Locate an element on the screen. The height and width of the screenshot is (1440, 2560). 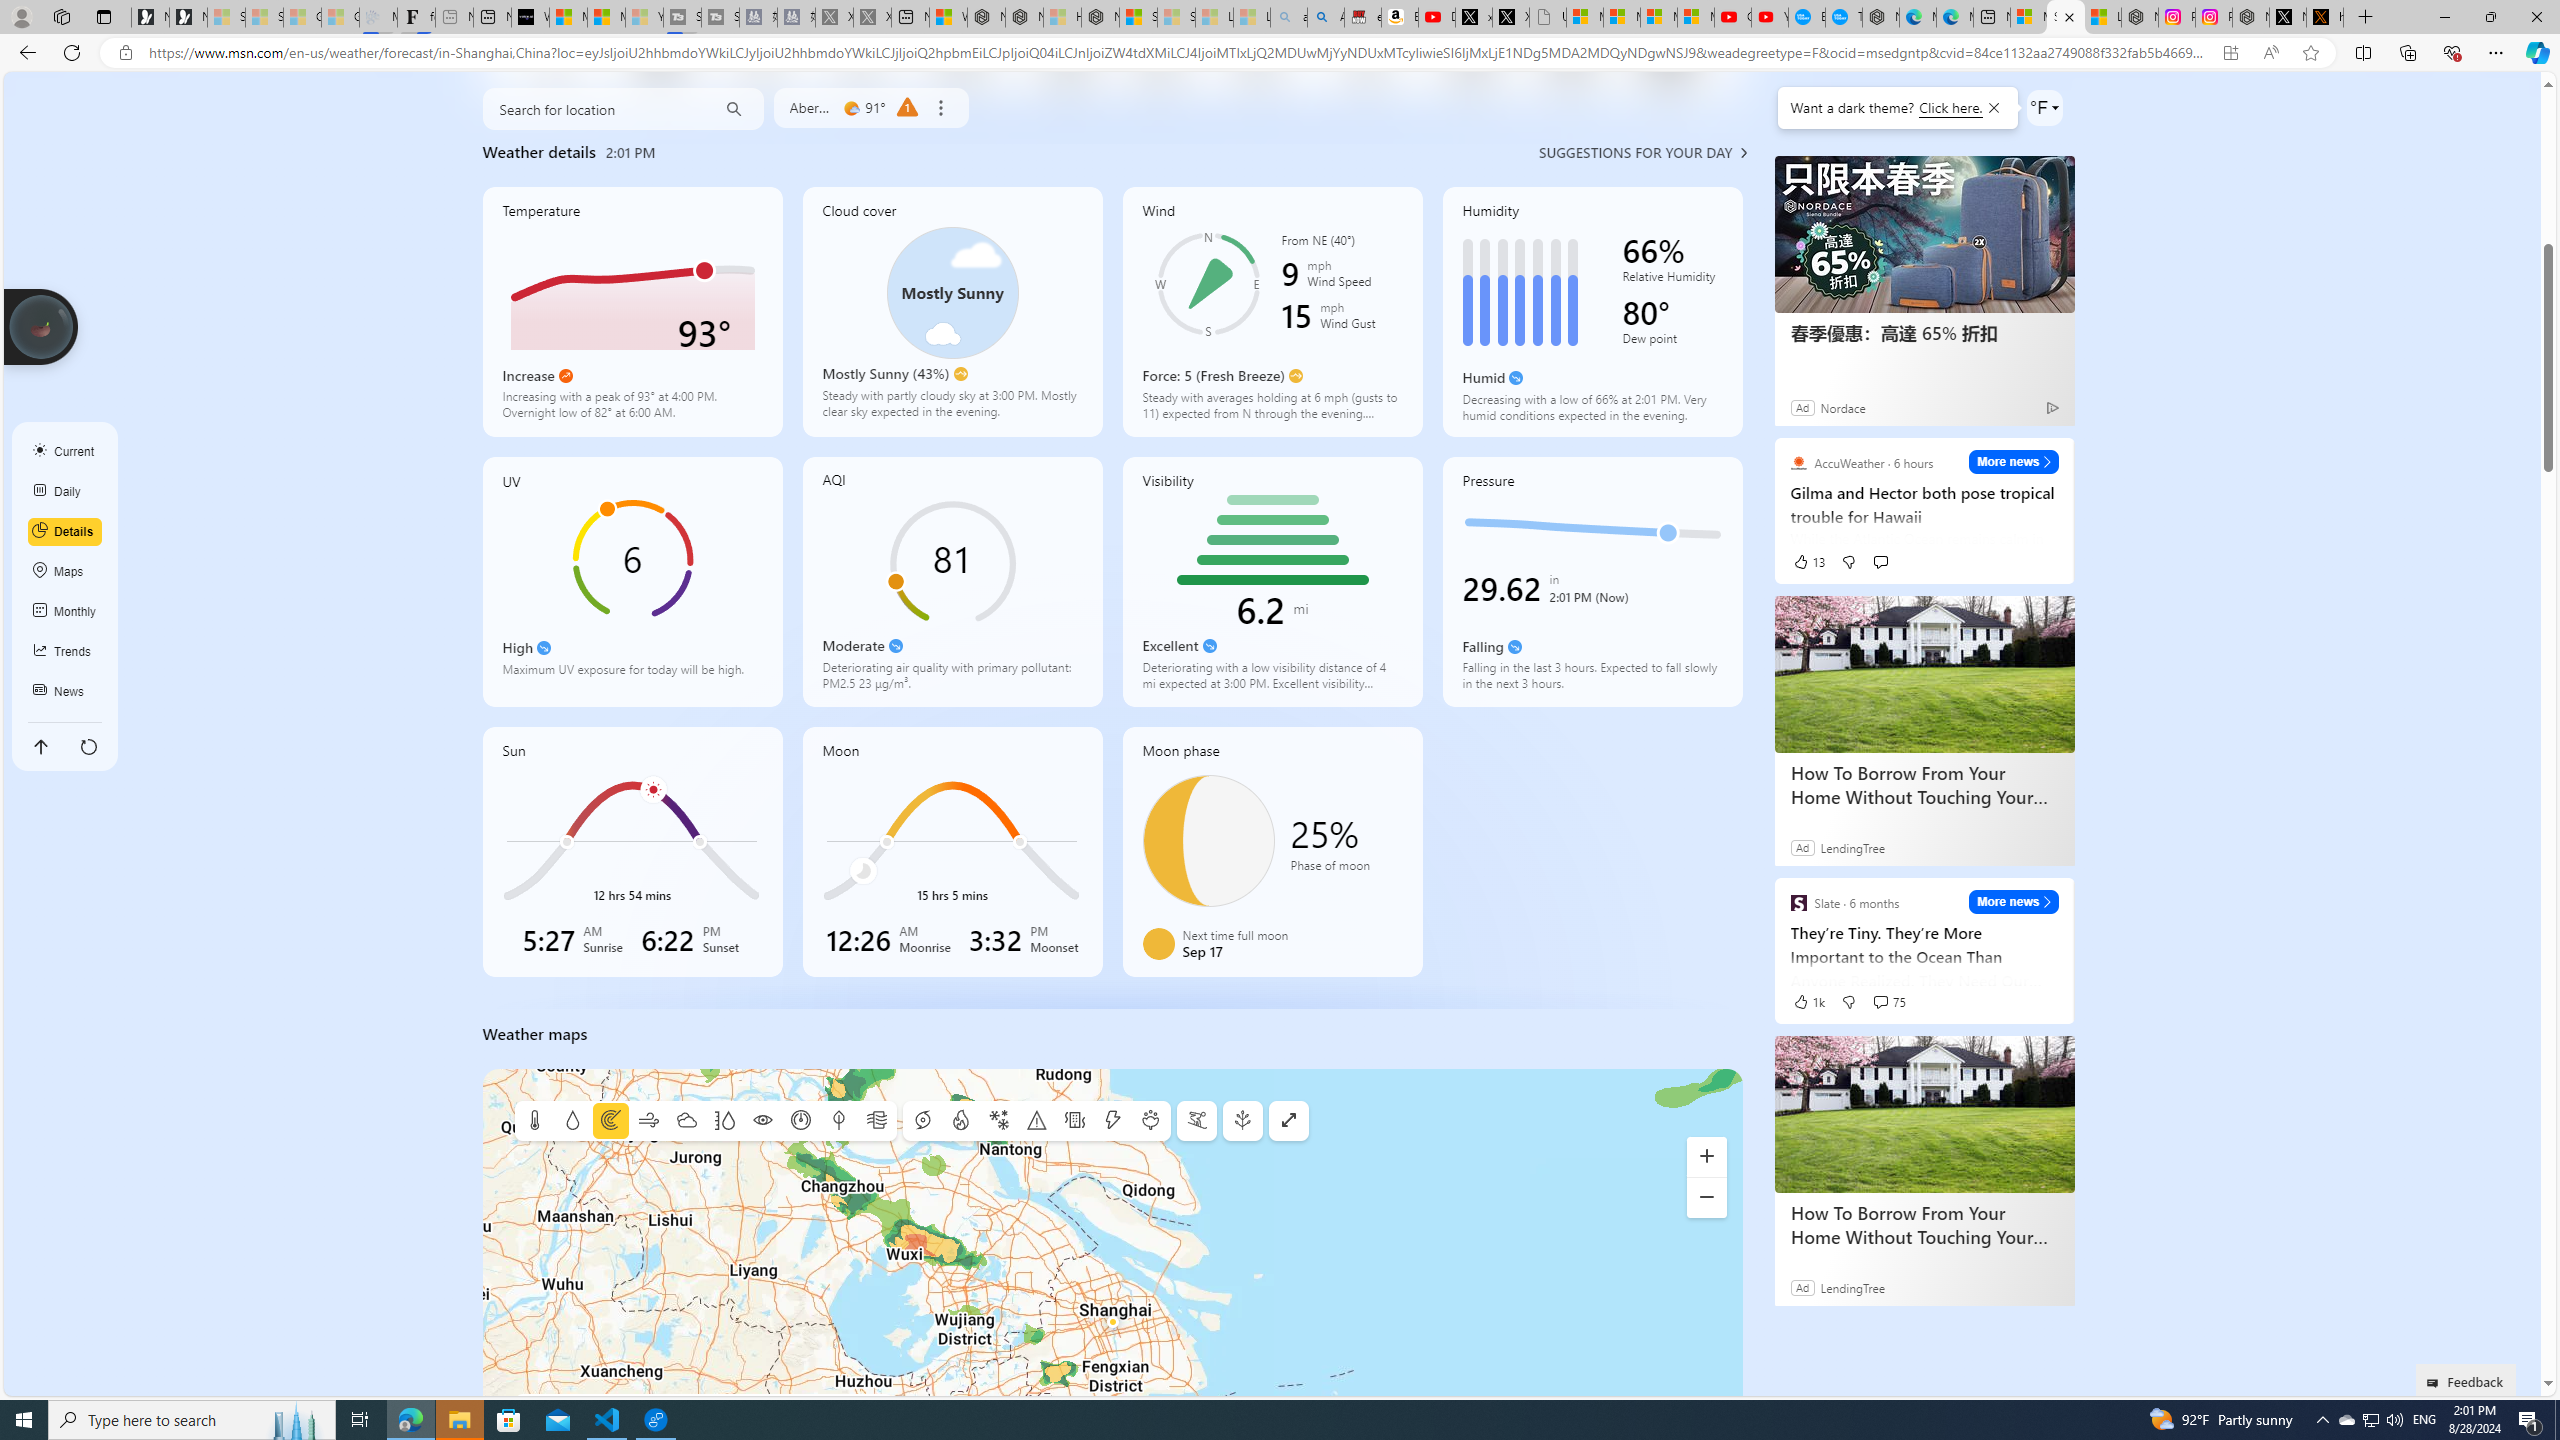
Aberdeen is located at coordinates (811, 108).